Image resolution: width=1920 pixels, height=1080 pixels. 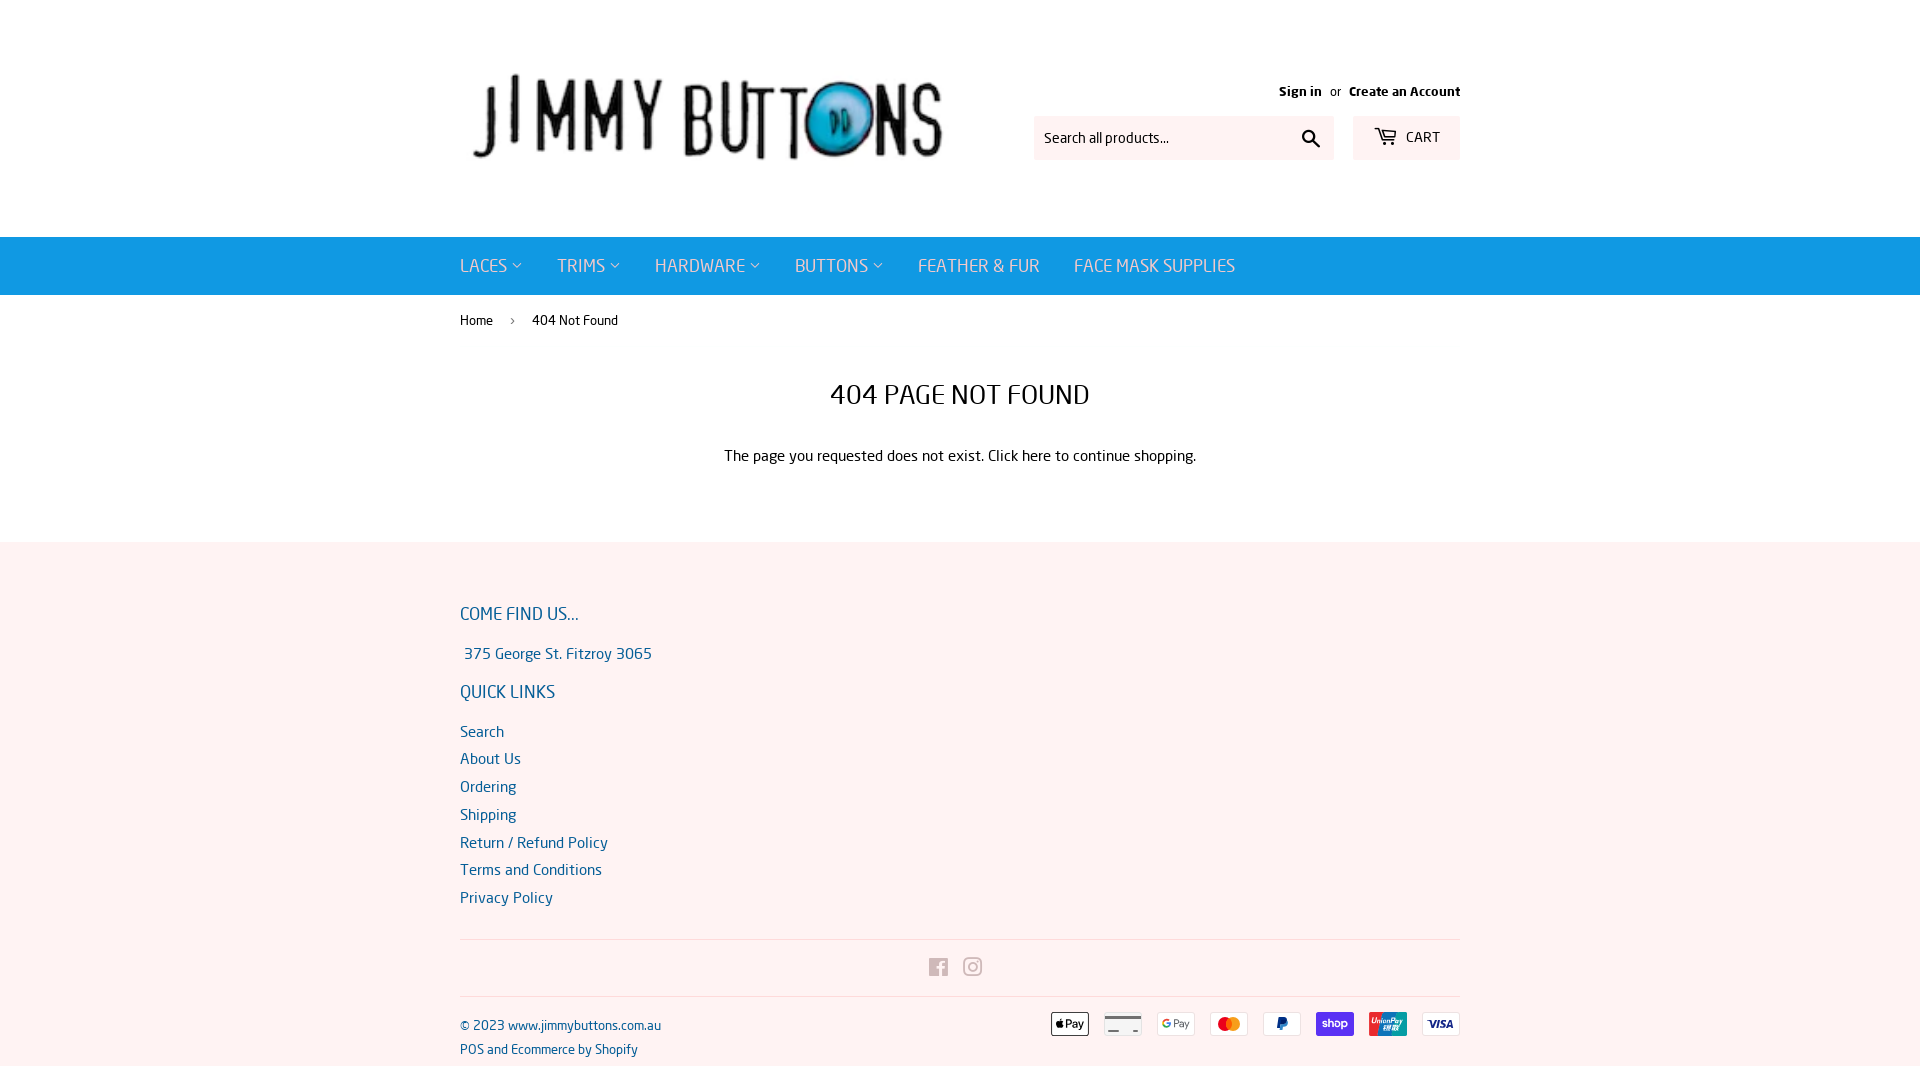 What do you see at coordinates (972, 969) in the screenshot?
I see `Instagram` at bounding box center [972, 969].